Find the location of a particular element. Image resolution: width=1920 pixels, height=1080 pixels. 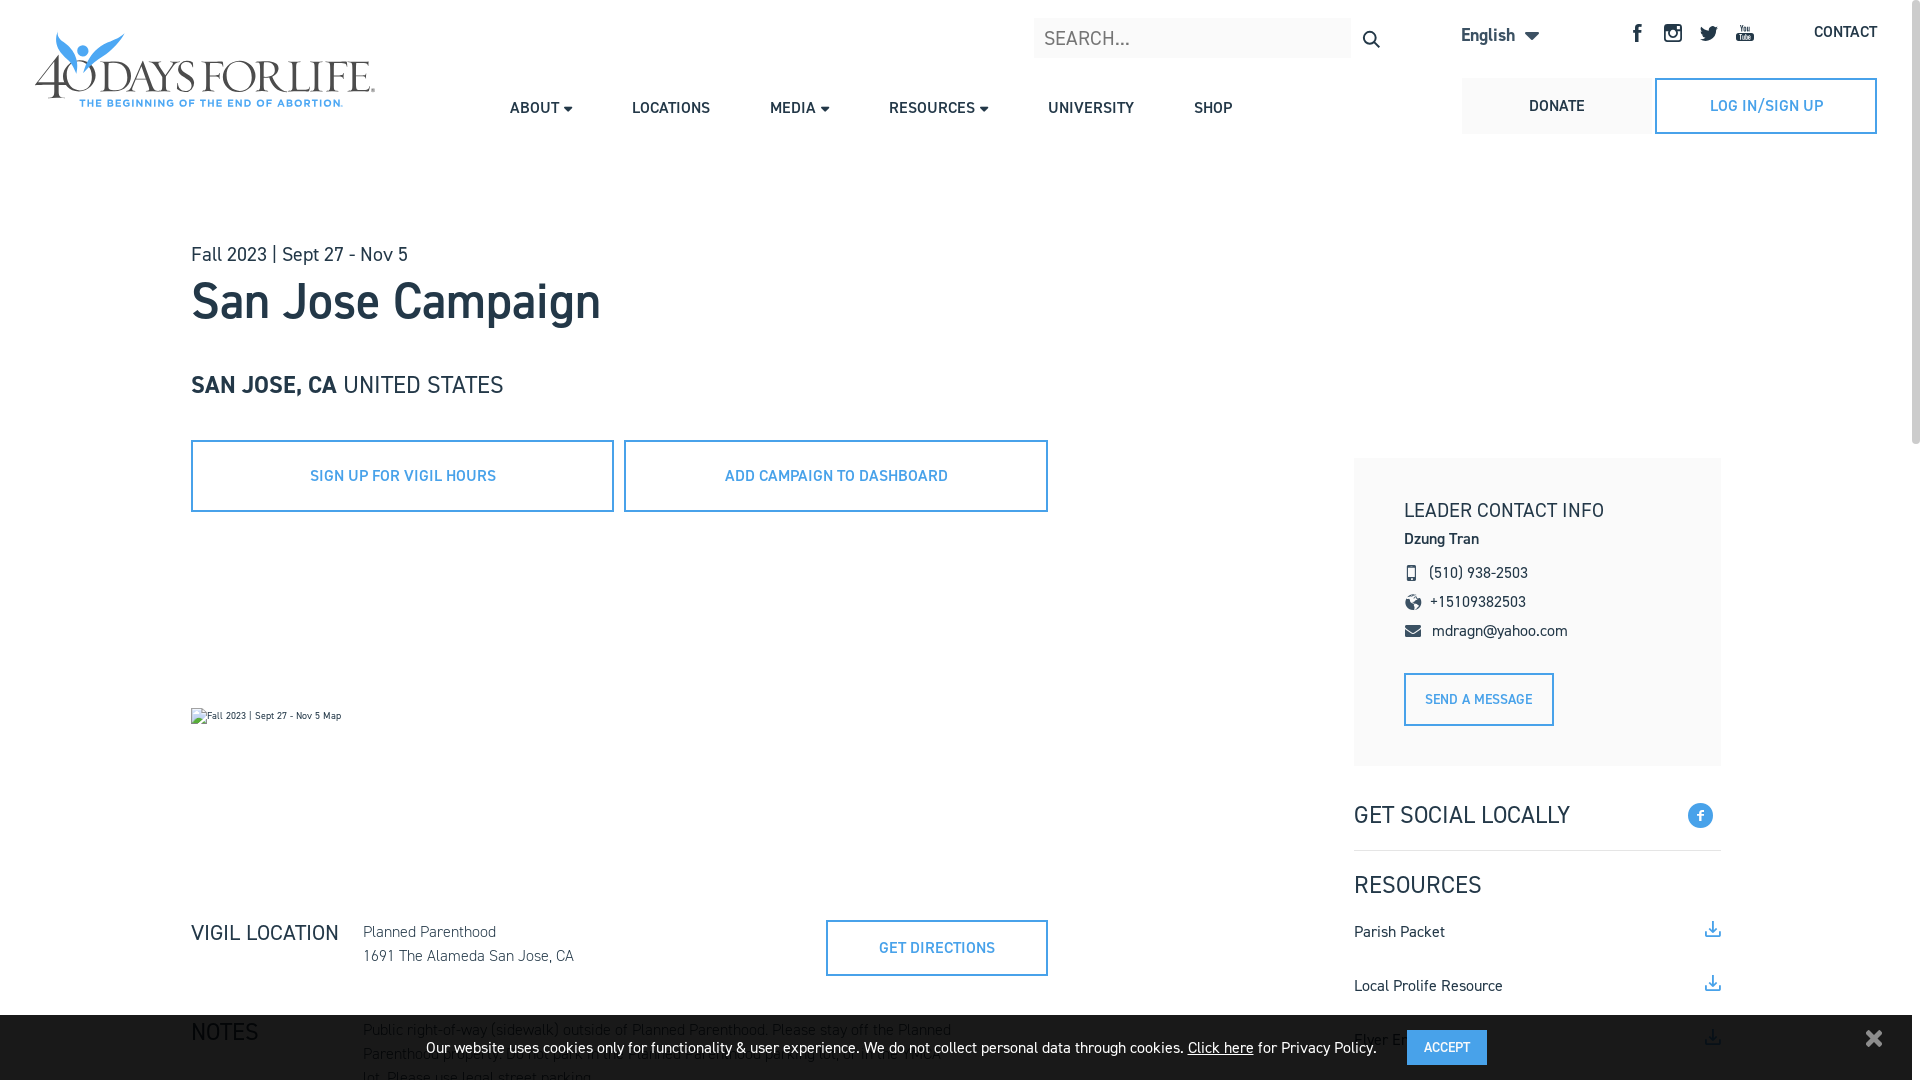

GET DIRECTIONS is located at coordinates (937, 948).